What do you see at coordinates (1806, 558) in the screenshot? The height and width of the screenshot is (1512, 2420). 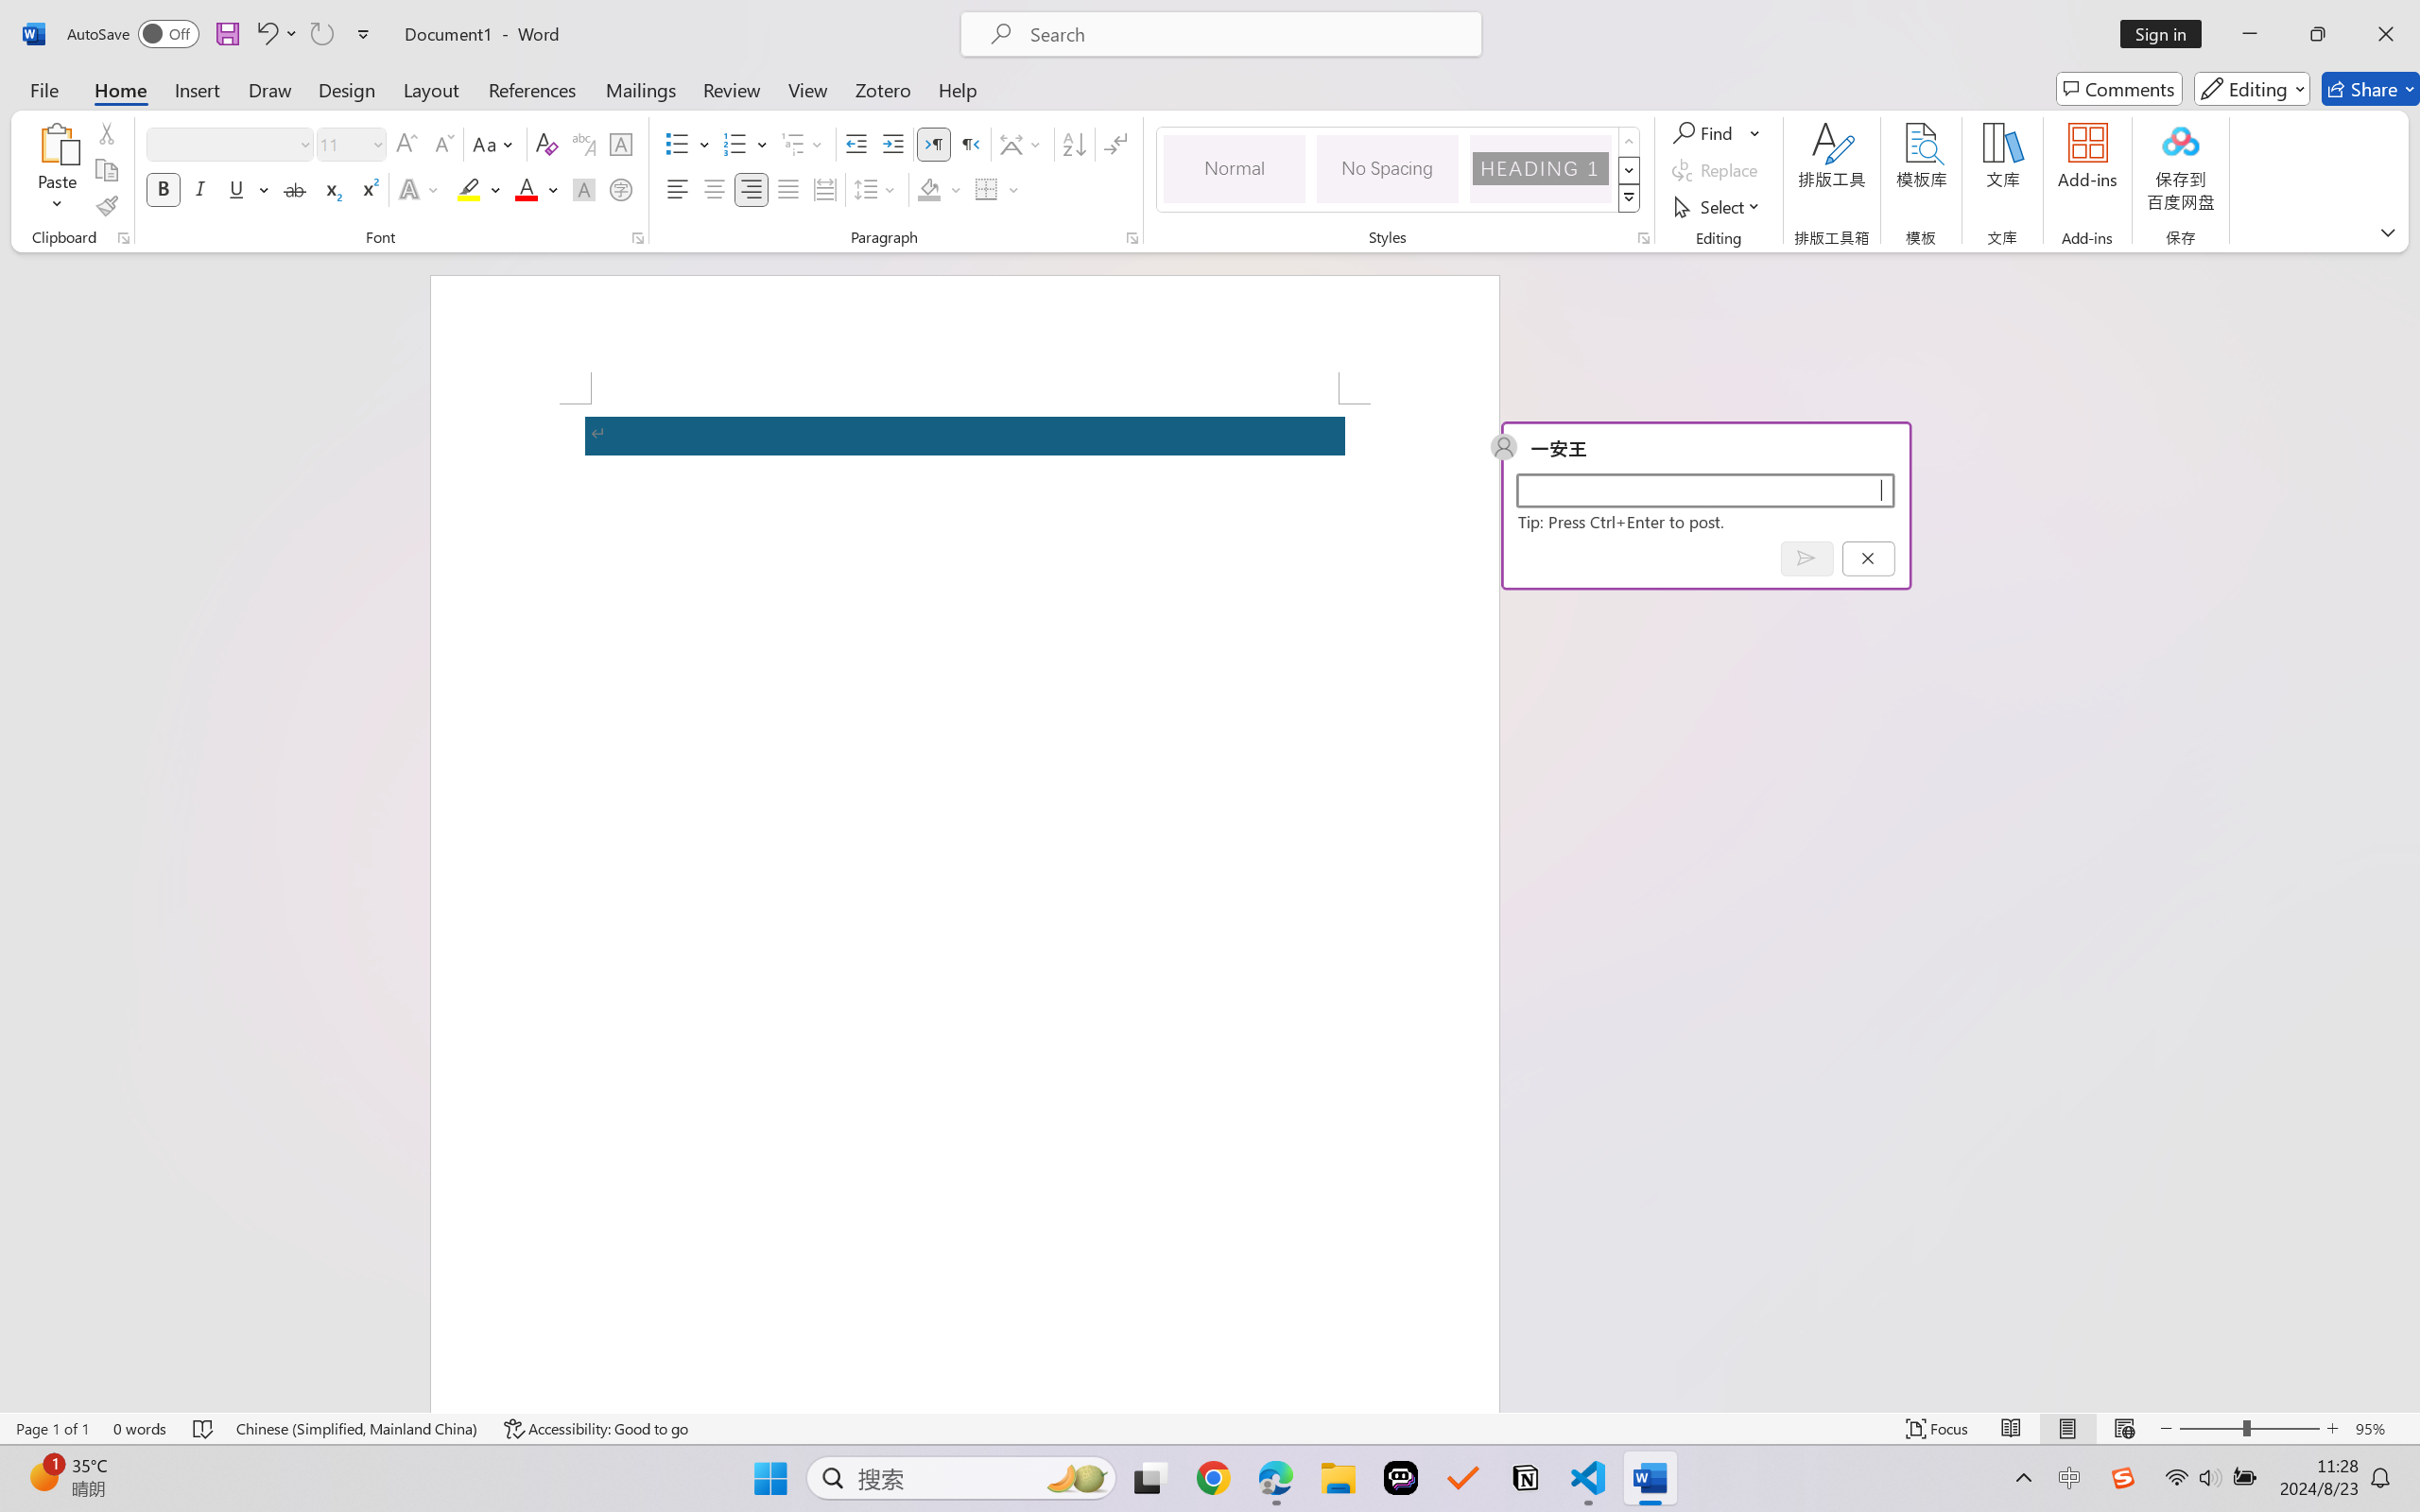 I see `Post comment (Ctrl + Enter)` at bounding box center [1806, 558].